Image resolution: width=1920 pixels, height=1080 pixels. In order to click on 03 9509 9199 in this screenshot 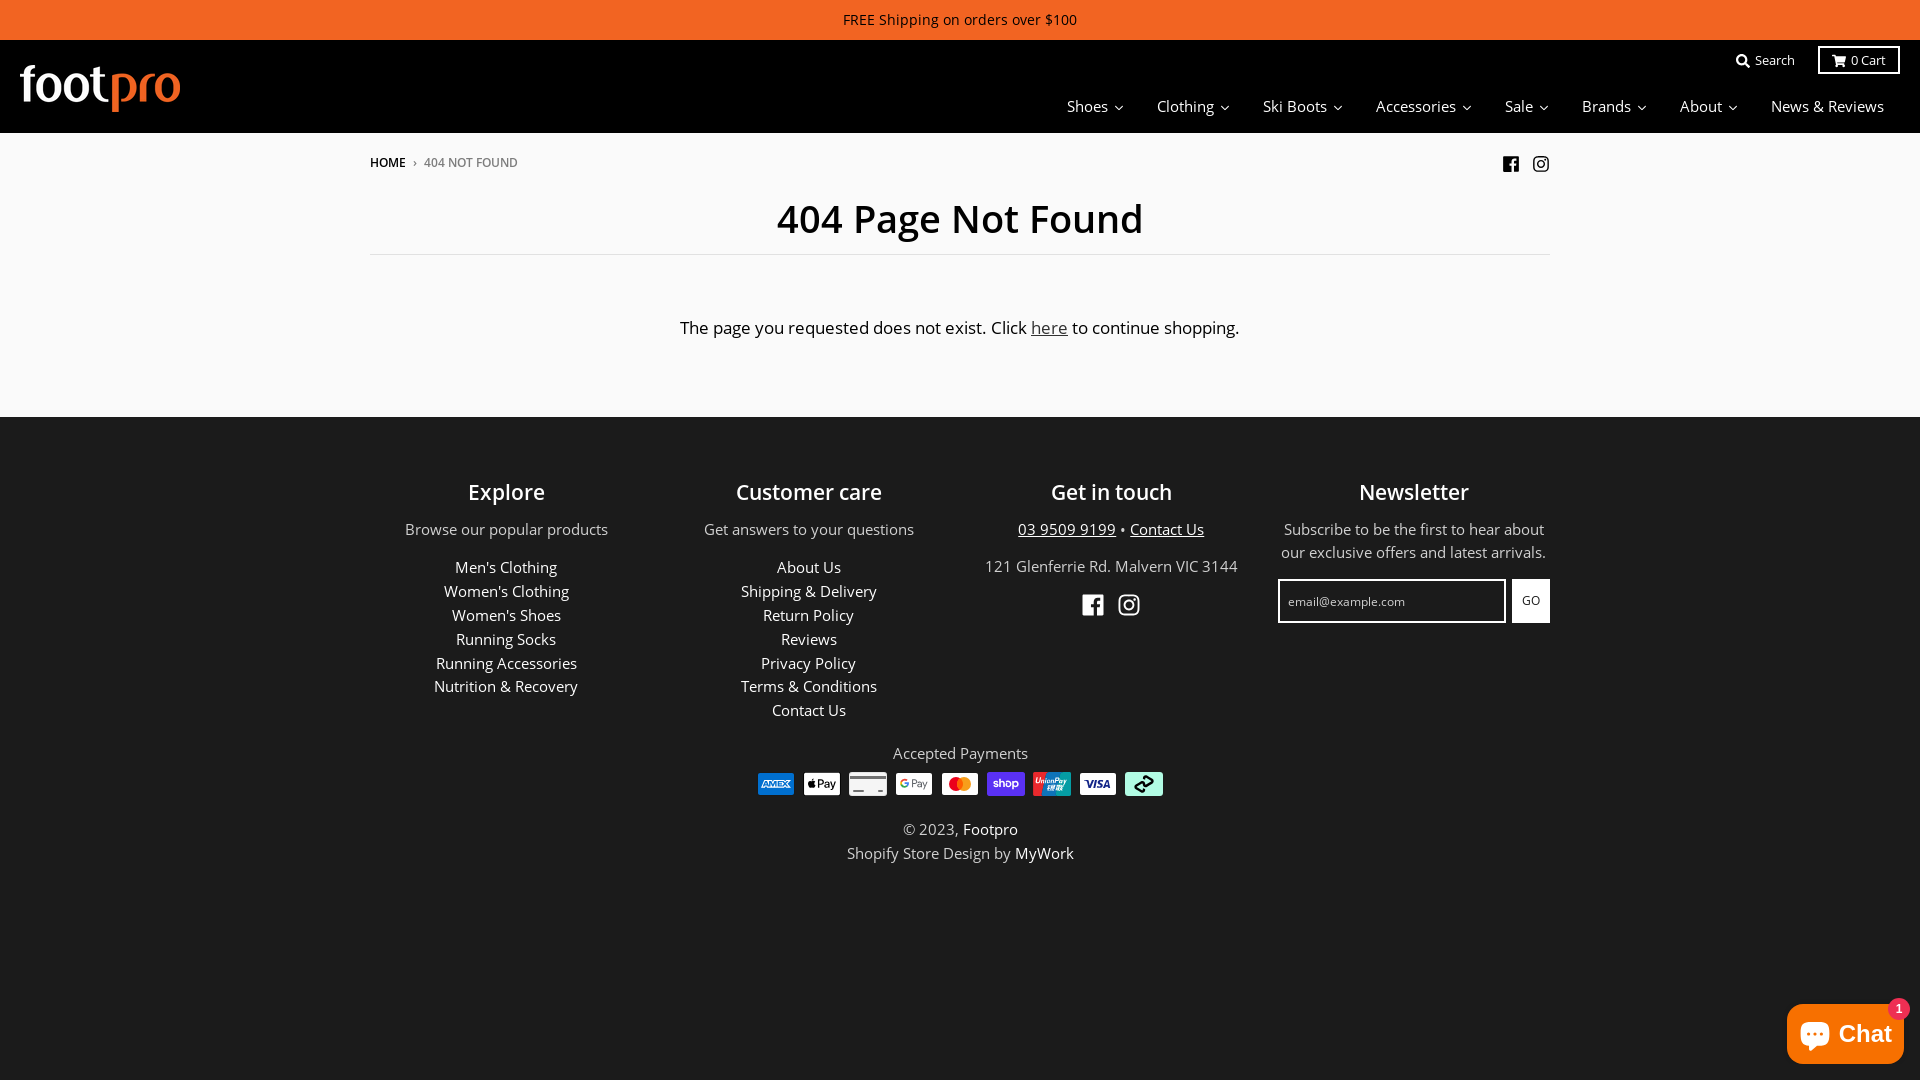, I will do `click(1066, 529)`.